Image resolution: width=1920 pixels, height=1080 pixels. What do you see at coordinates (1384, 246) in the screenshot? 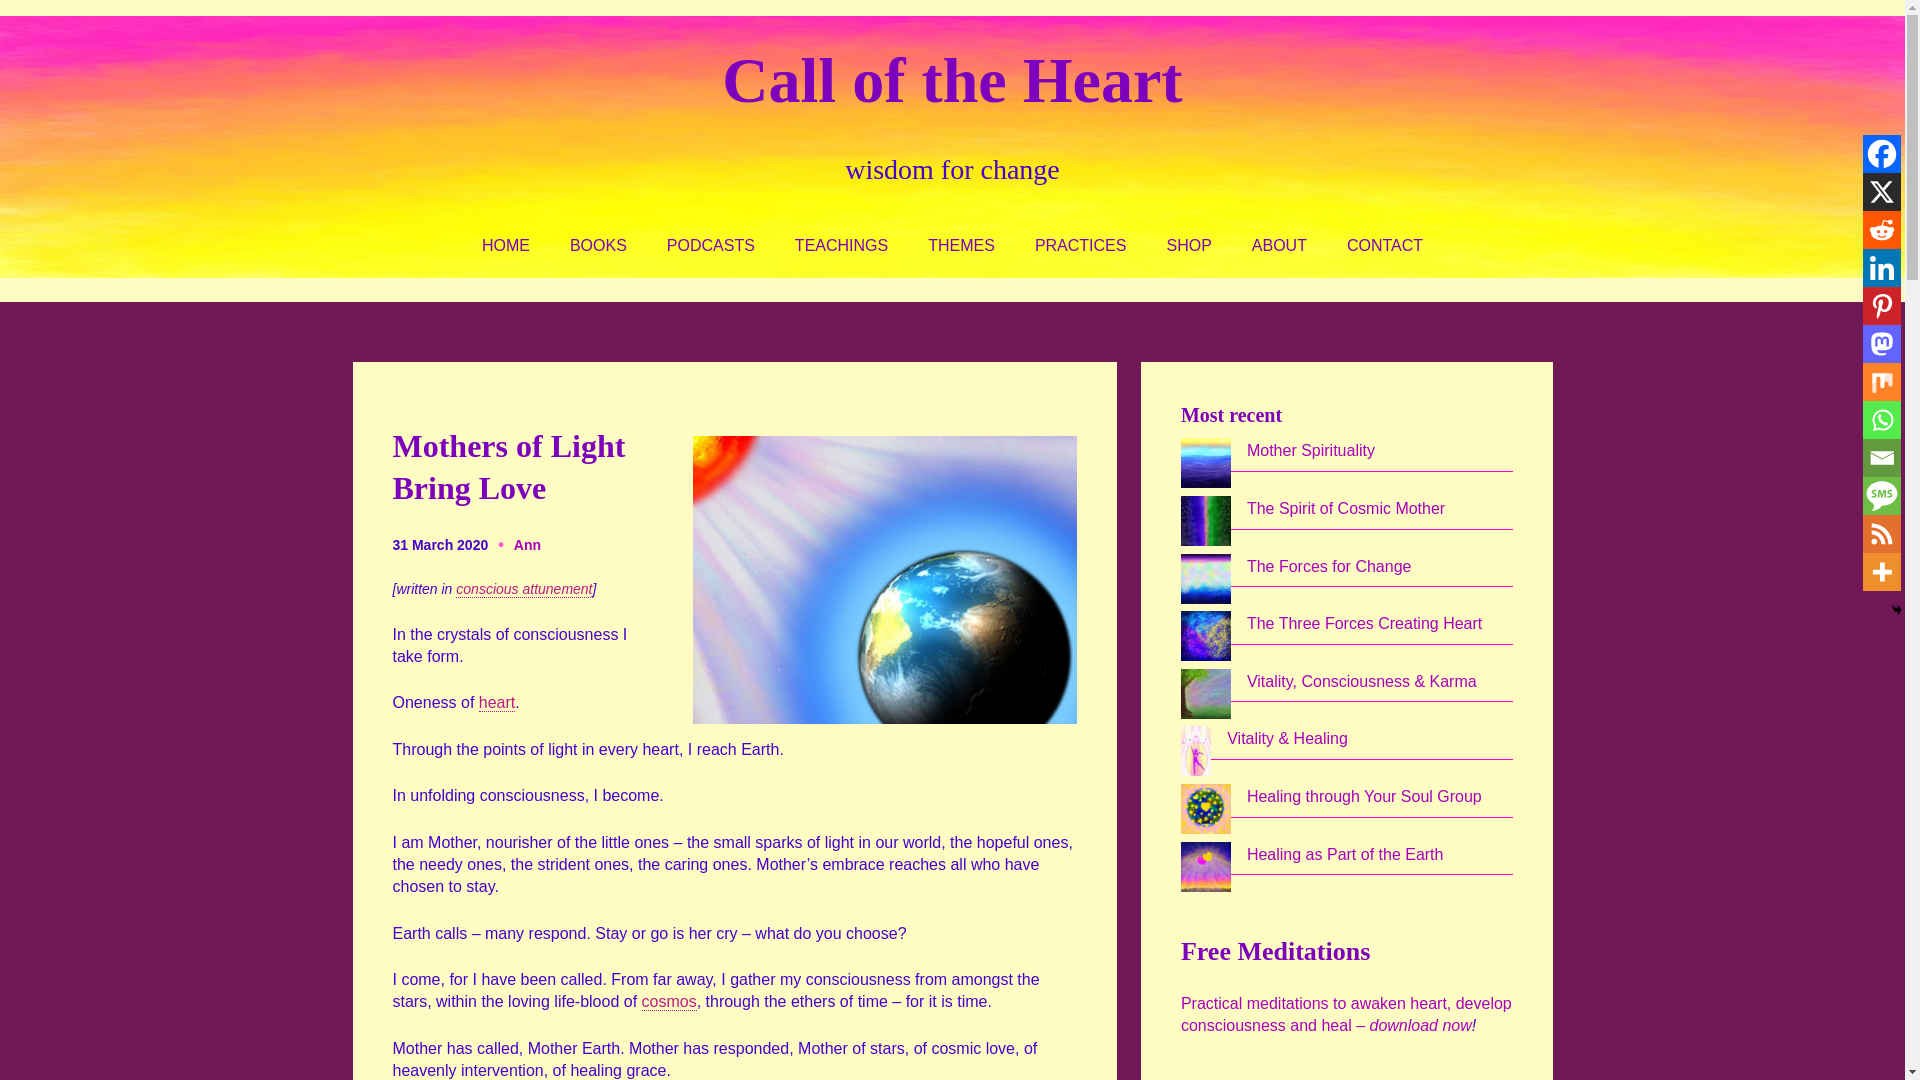
I see `CONTACT` at bounding box center [1384, 246].